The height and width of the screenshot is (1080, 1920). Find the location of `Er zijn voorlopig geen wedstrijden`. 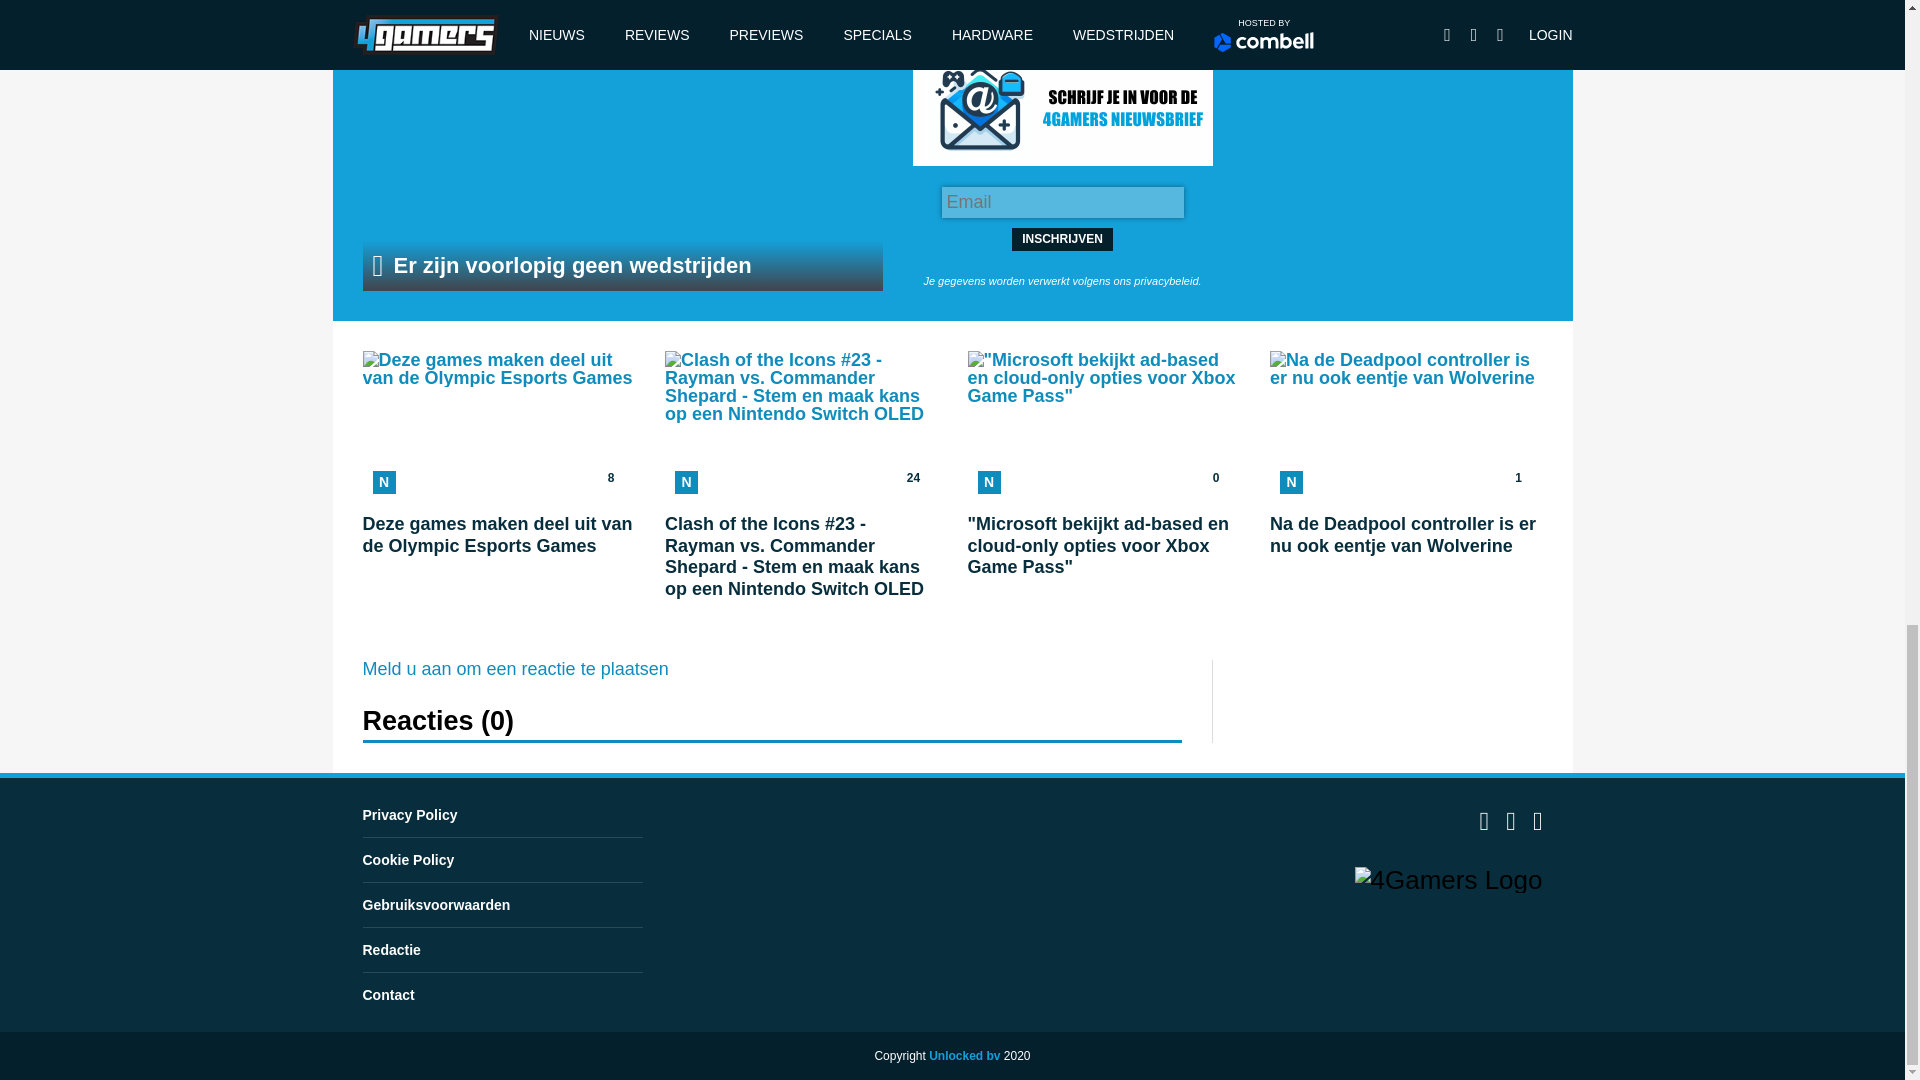

Er zijn voorlopig geen wedstrijden is located at coordinates (622, 166).